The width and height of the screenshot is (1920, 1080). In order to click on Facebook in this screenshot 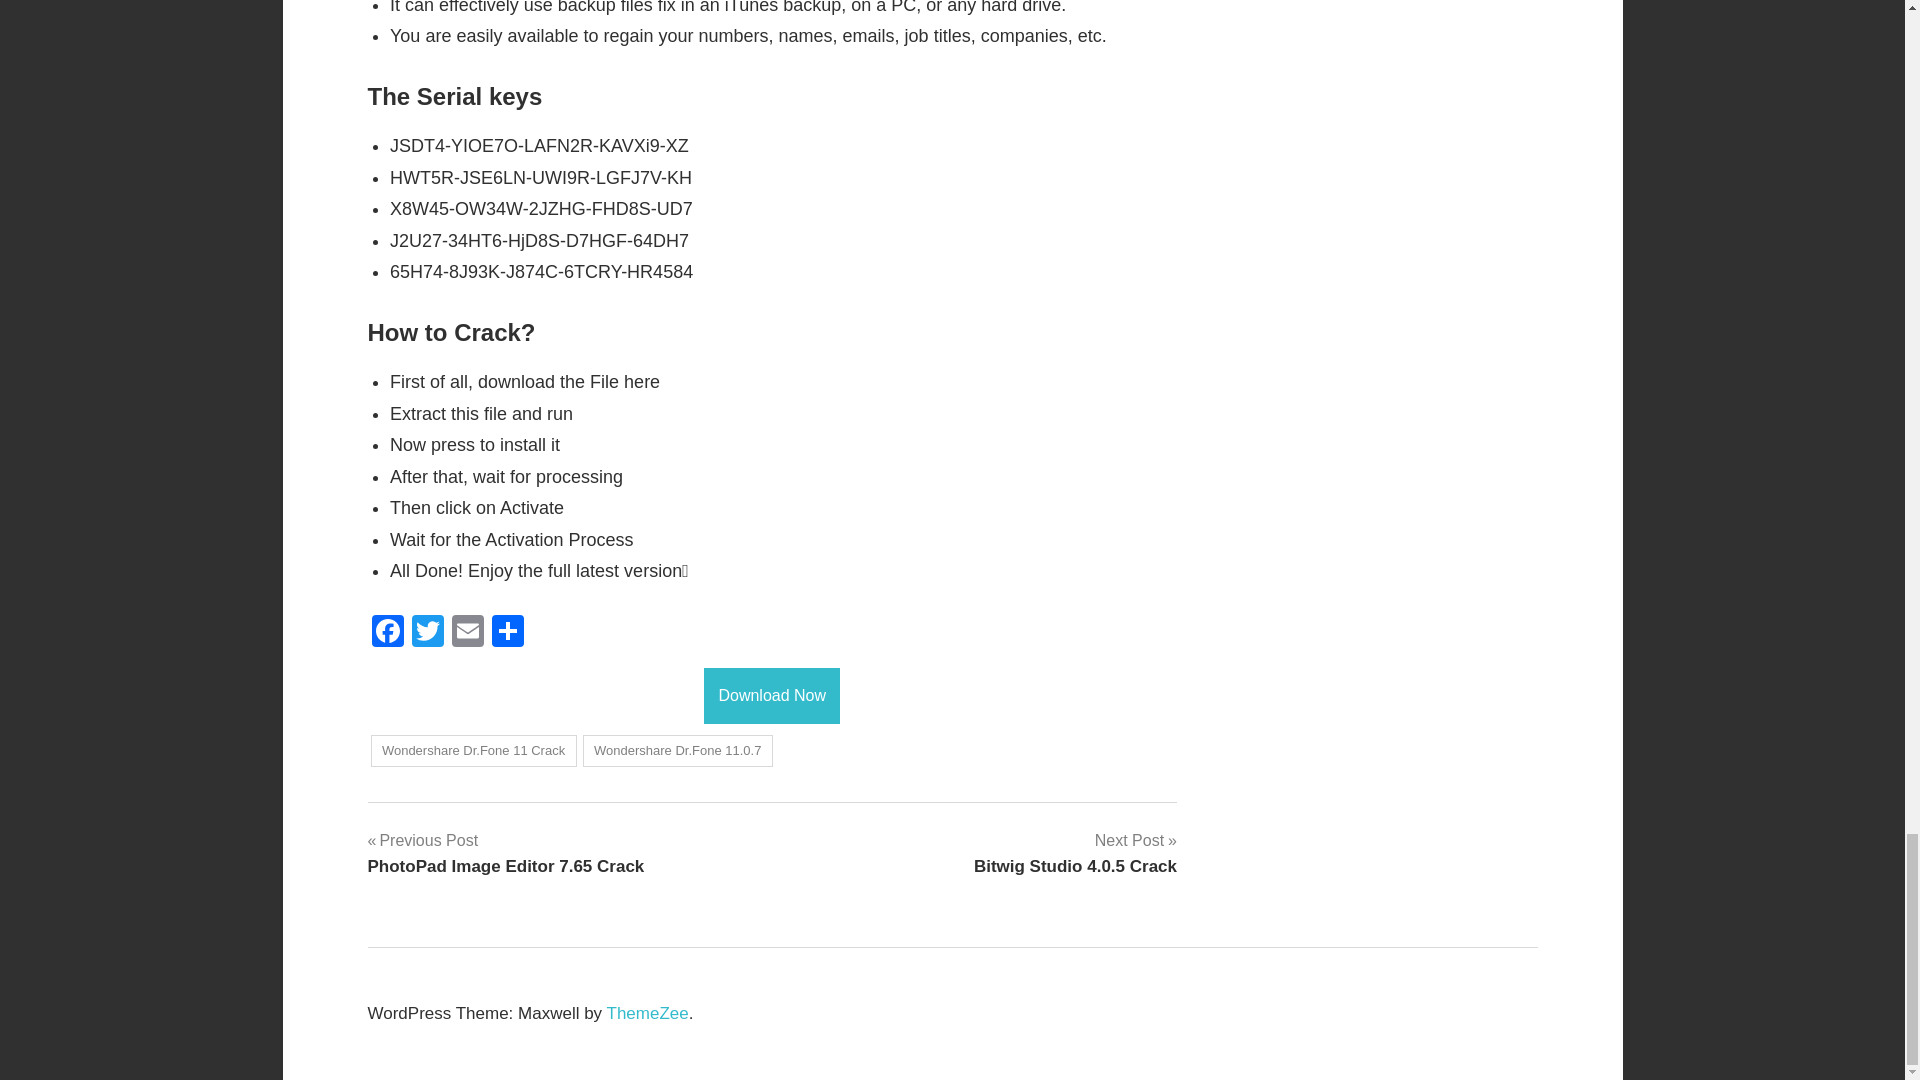, I will do `click(678, 751)`.